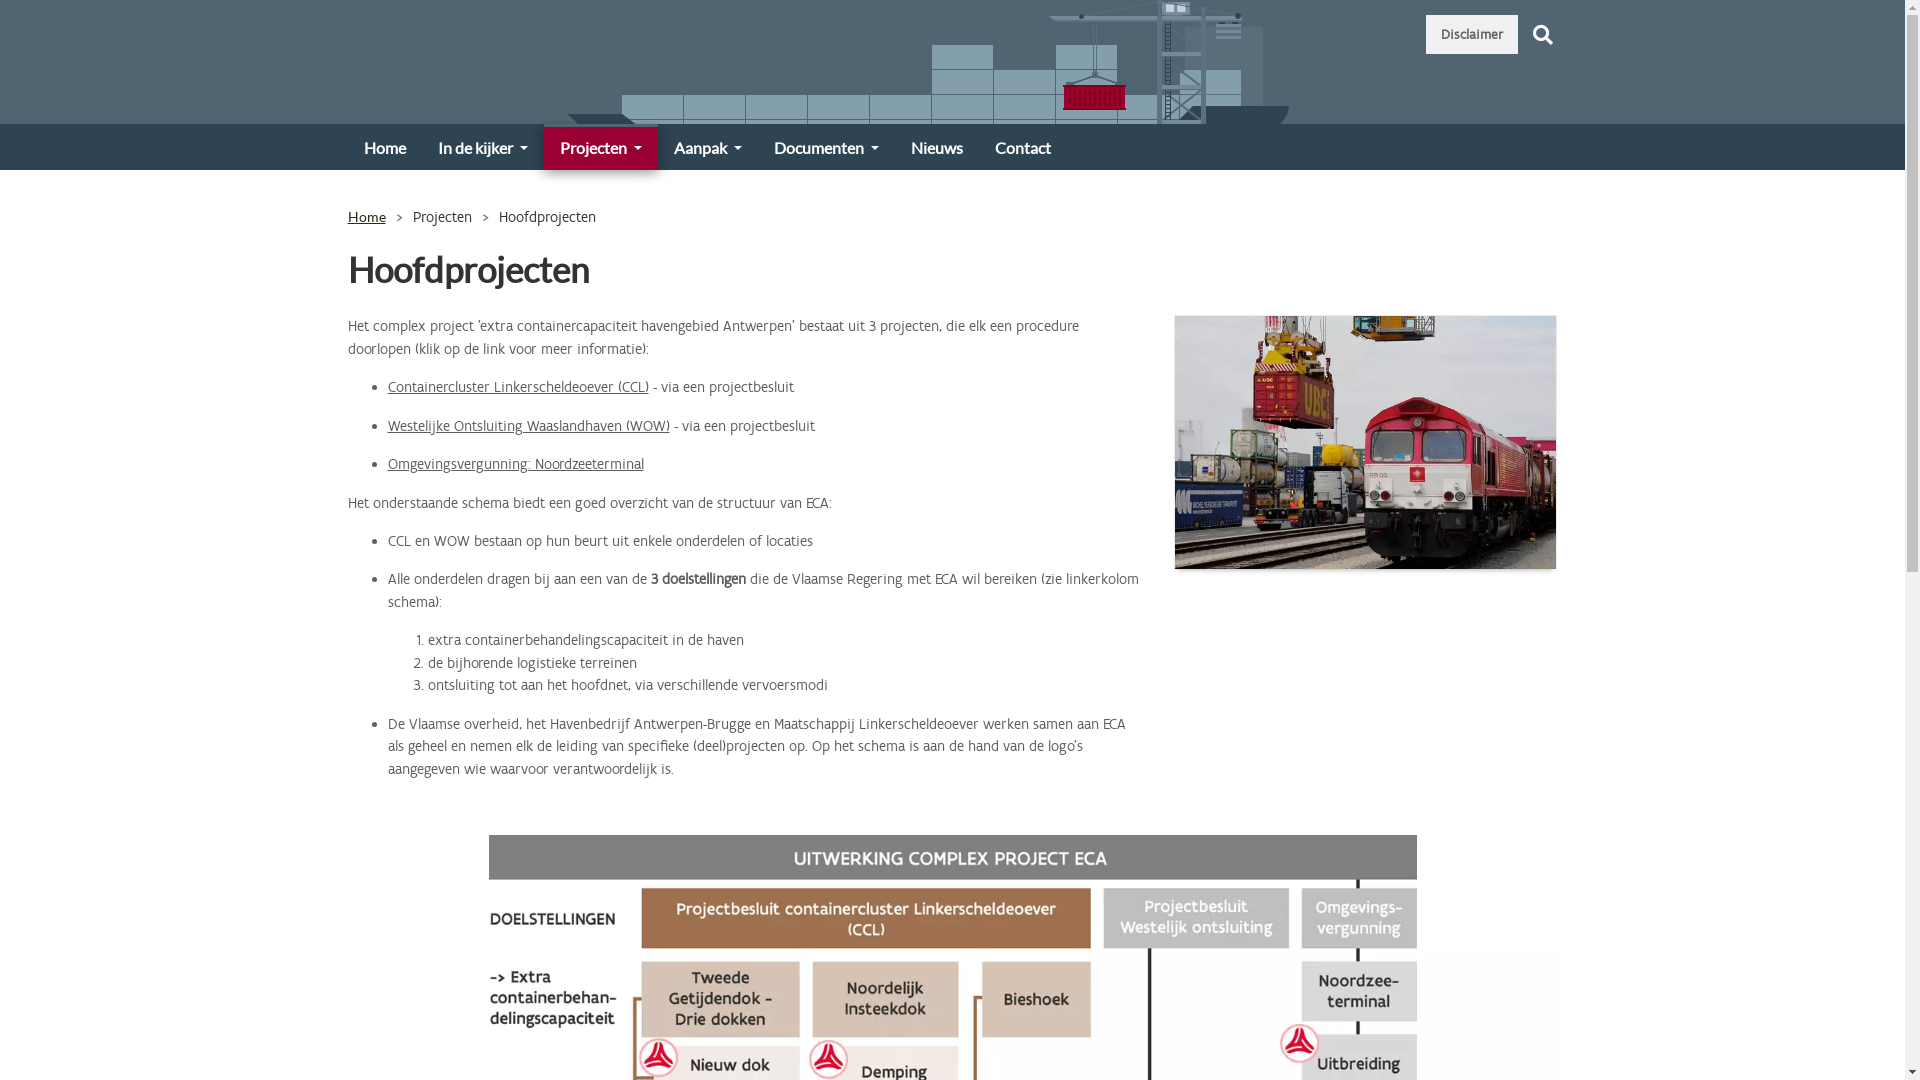  Describe the element at coordinates (0, 0) in the screenshot. I see `Naar de inhoud` at that location.